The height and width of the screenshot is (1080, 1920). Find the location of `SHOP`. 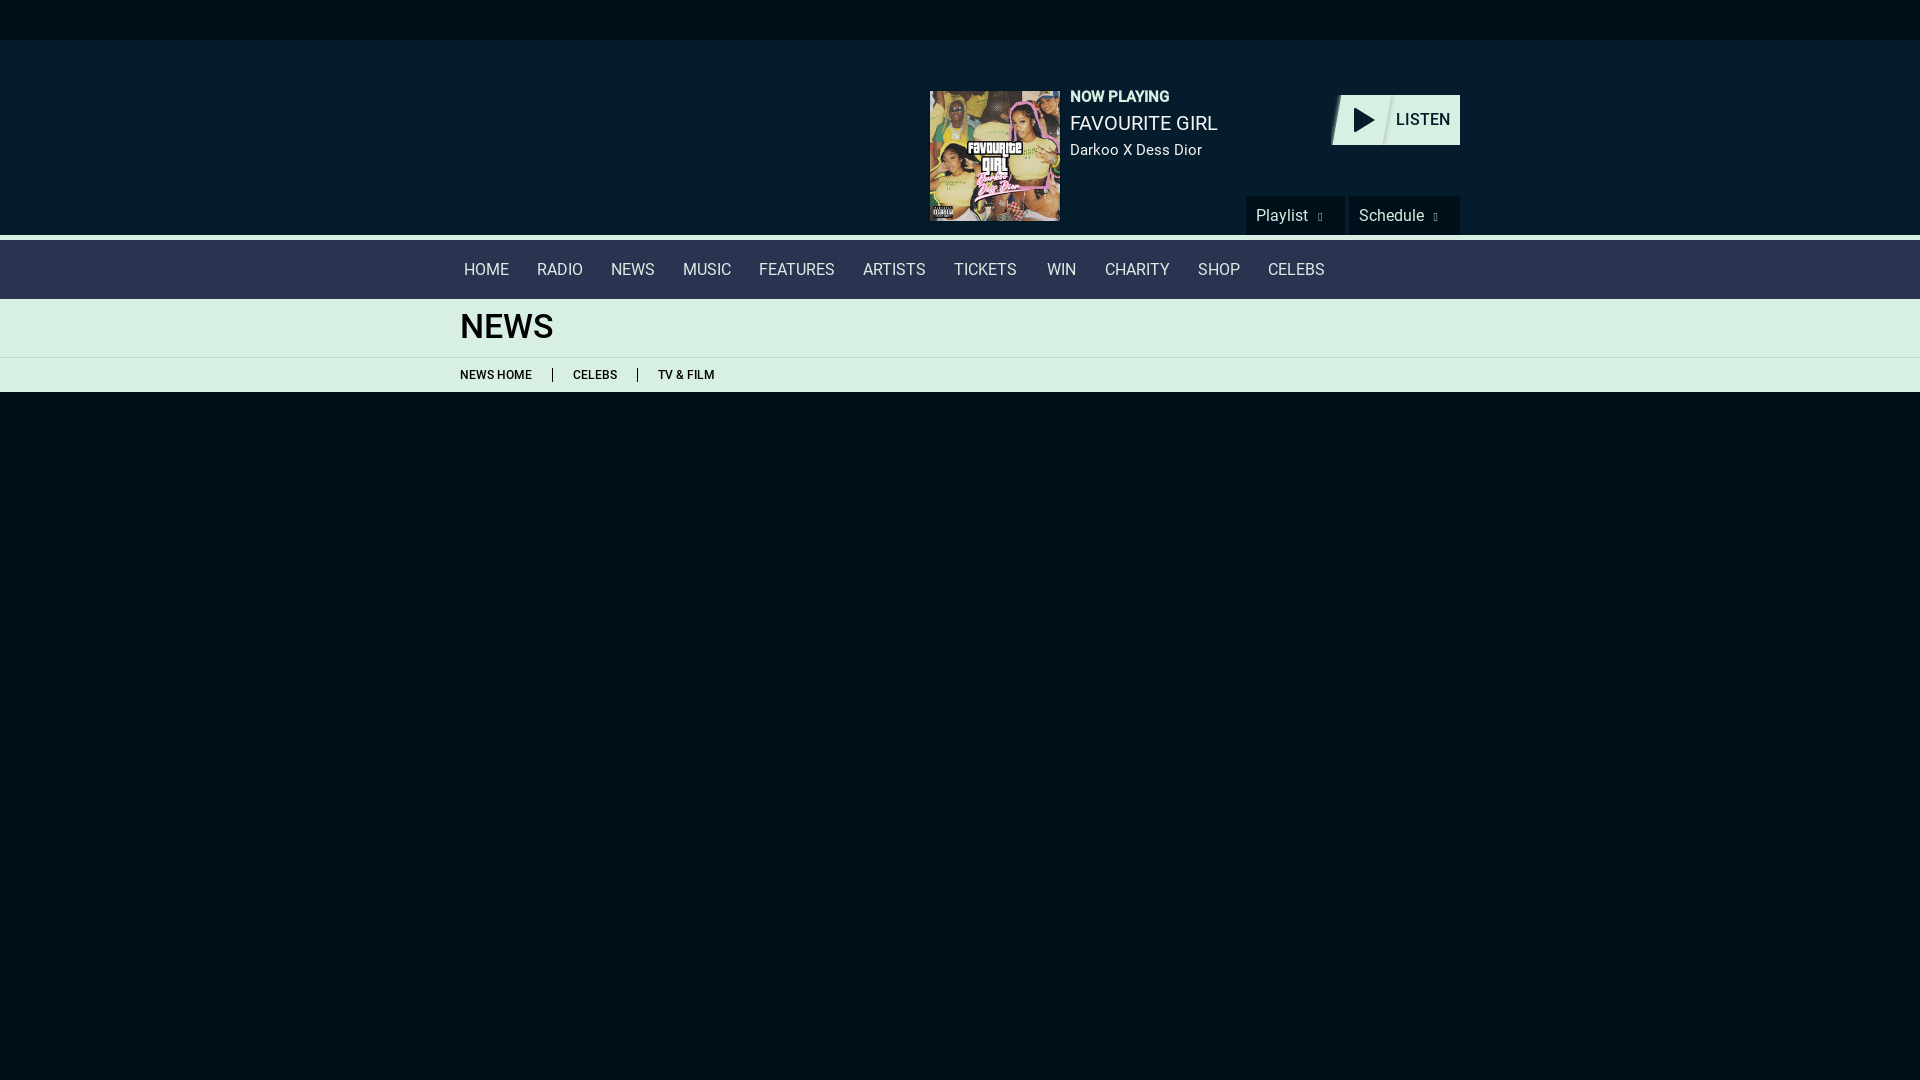

SHOP is located at coordinates (1218, 269).